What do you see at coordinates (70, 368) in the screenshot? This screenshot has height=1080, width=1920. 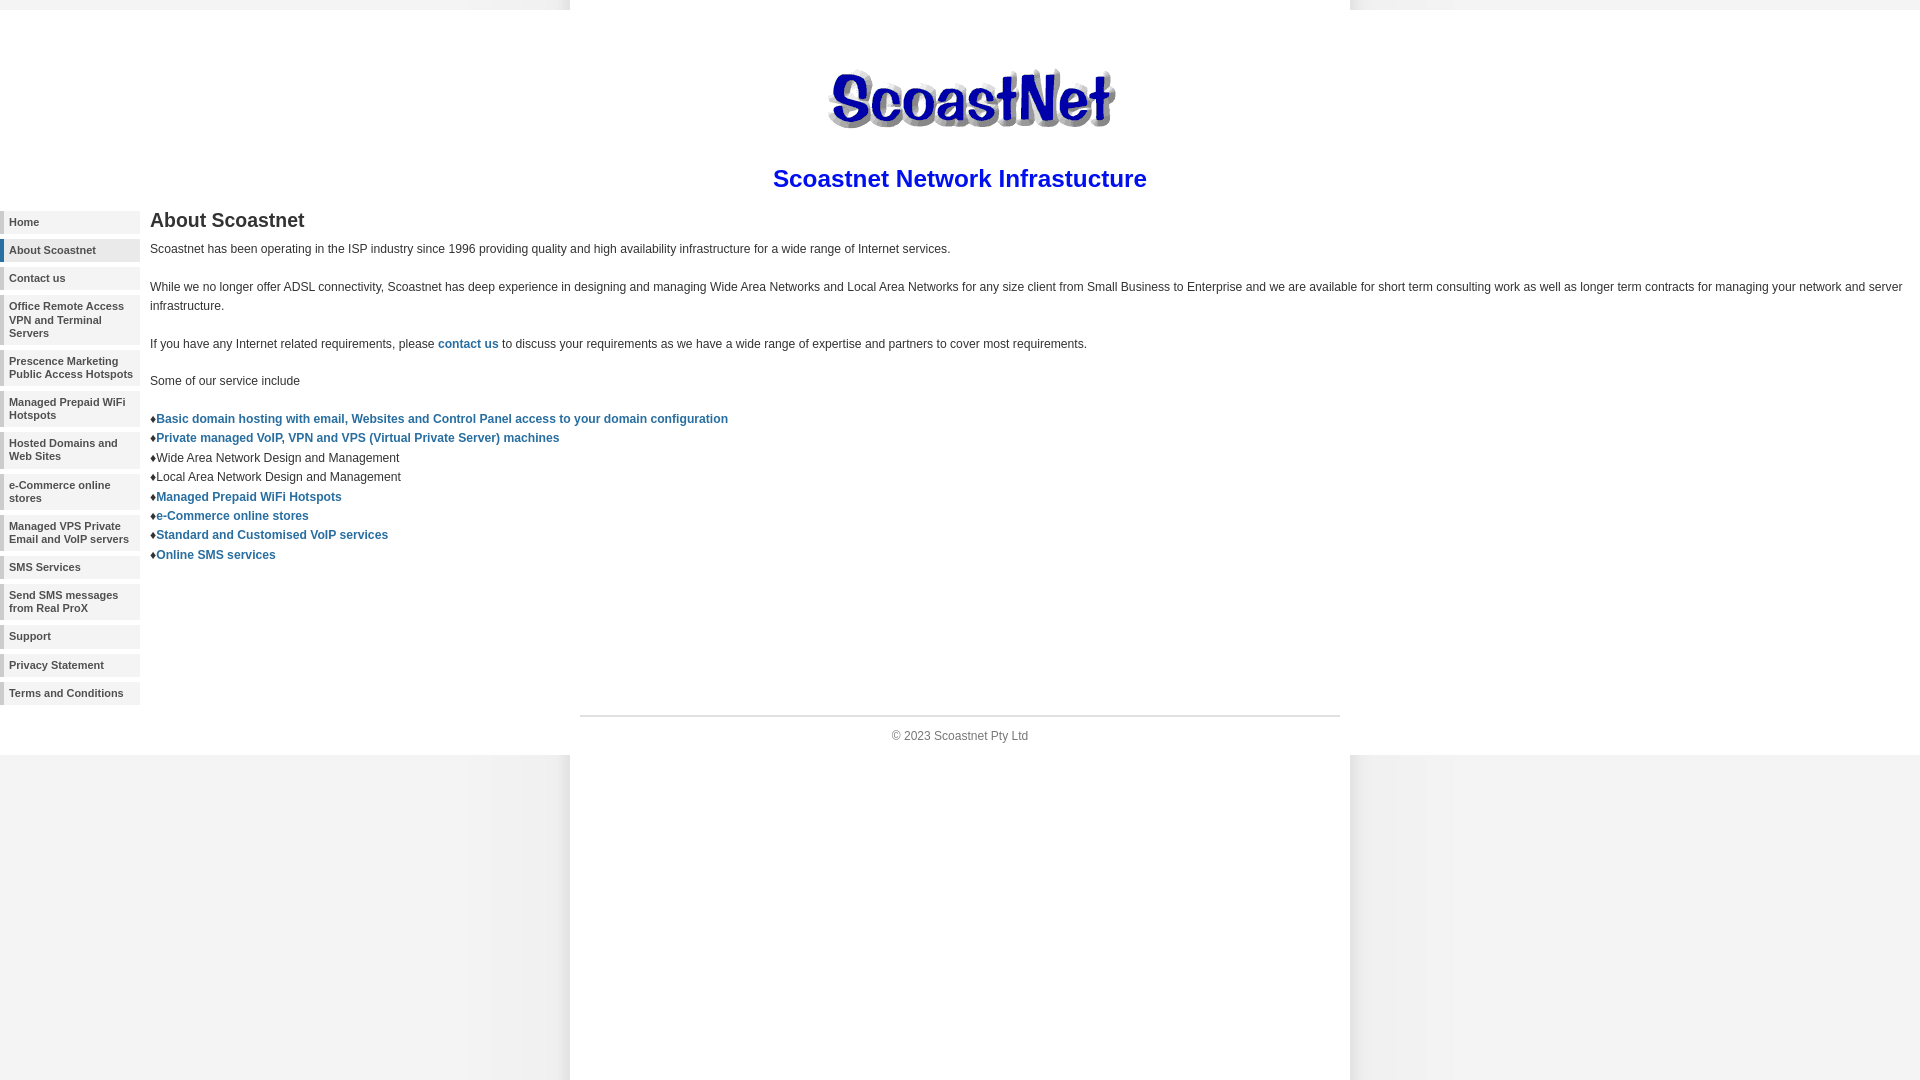 I see `Prescence Marketing Public Access Hotspots` at bounding box center [70, 368].